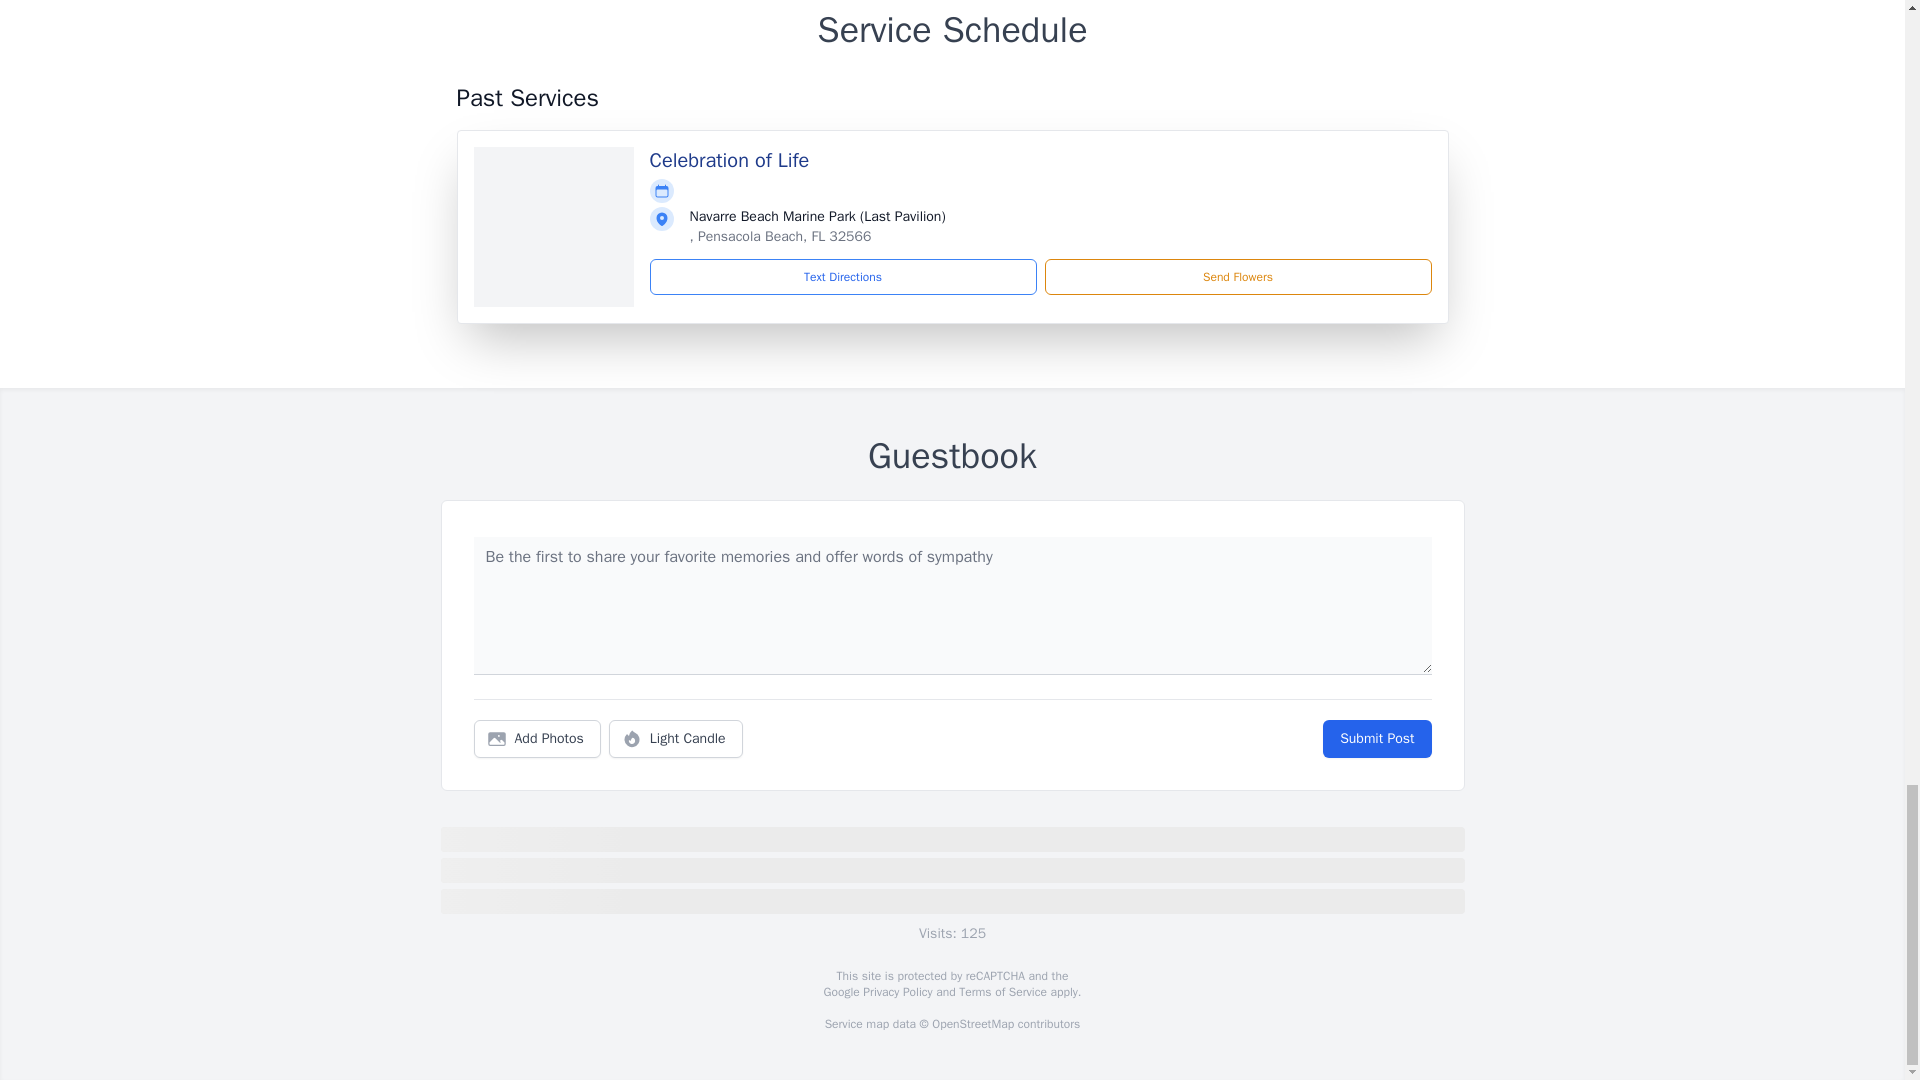 This screenshot has height=1080, width=1920. I want to click on Privacy Policy, so click(896, 992).